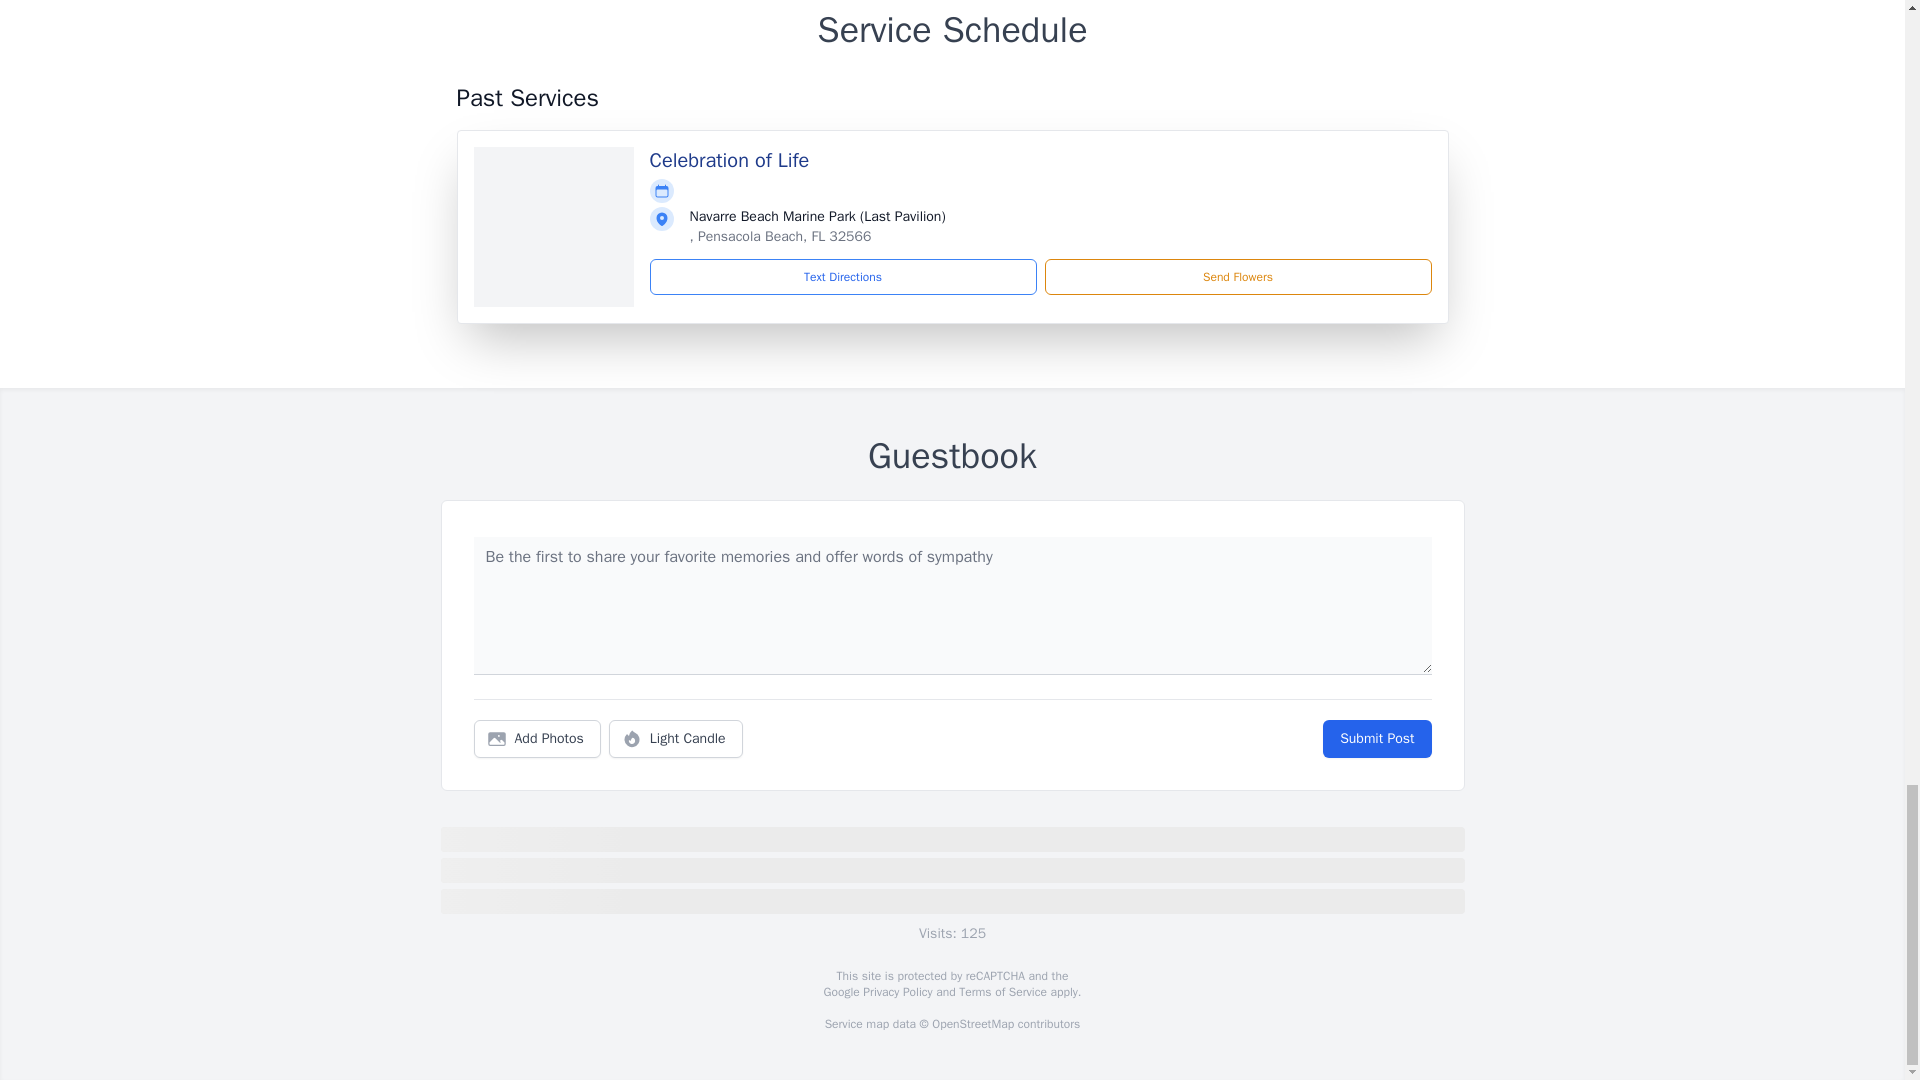 This screenshot has height=1080, width=1920. I want to click on Privacy Policy, so click(896, 992).